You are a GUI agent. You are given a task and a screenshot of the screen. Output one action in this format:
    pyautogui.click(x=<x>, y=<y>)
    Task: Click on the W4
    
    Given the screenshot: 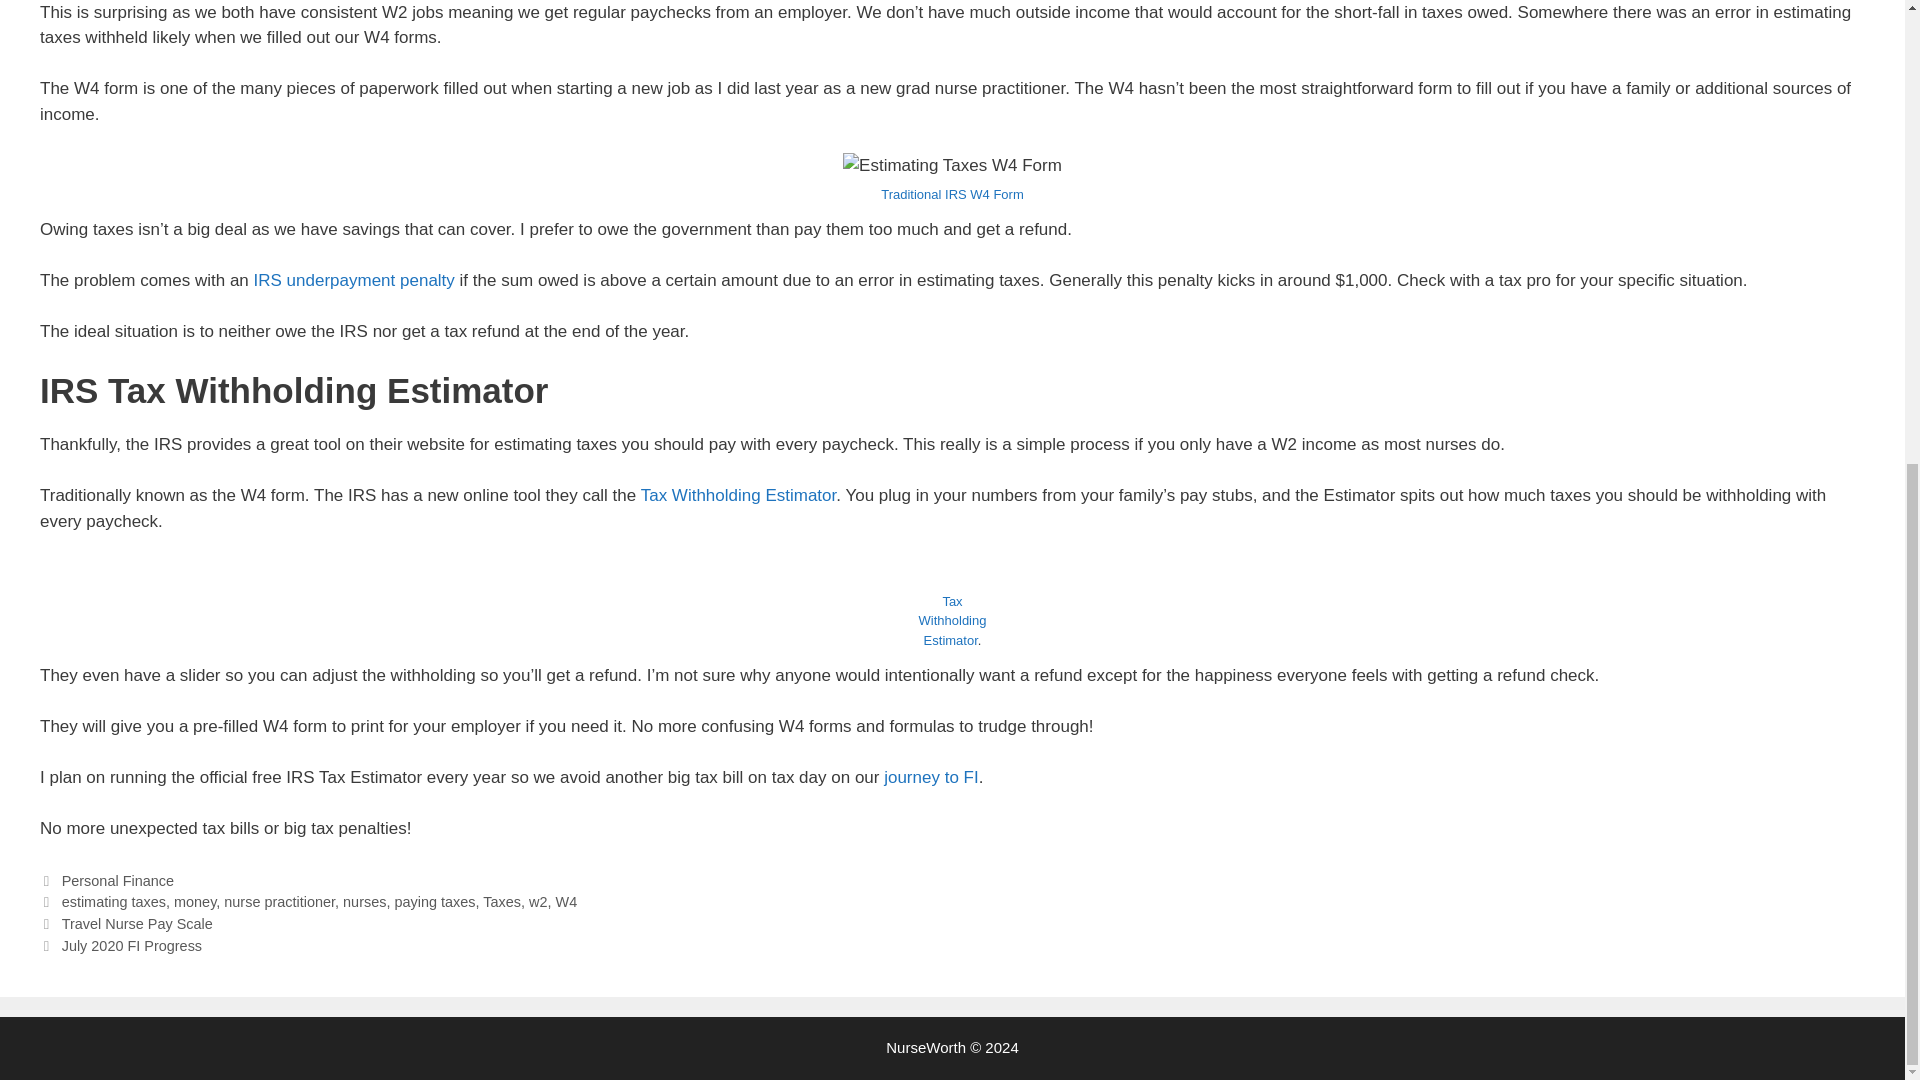 What is the action you would take?
    pyautogui.click(x=566, y=902)
    